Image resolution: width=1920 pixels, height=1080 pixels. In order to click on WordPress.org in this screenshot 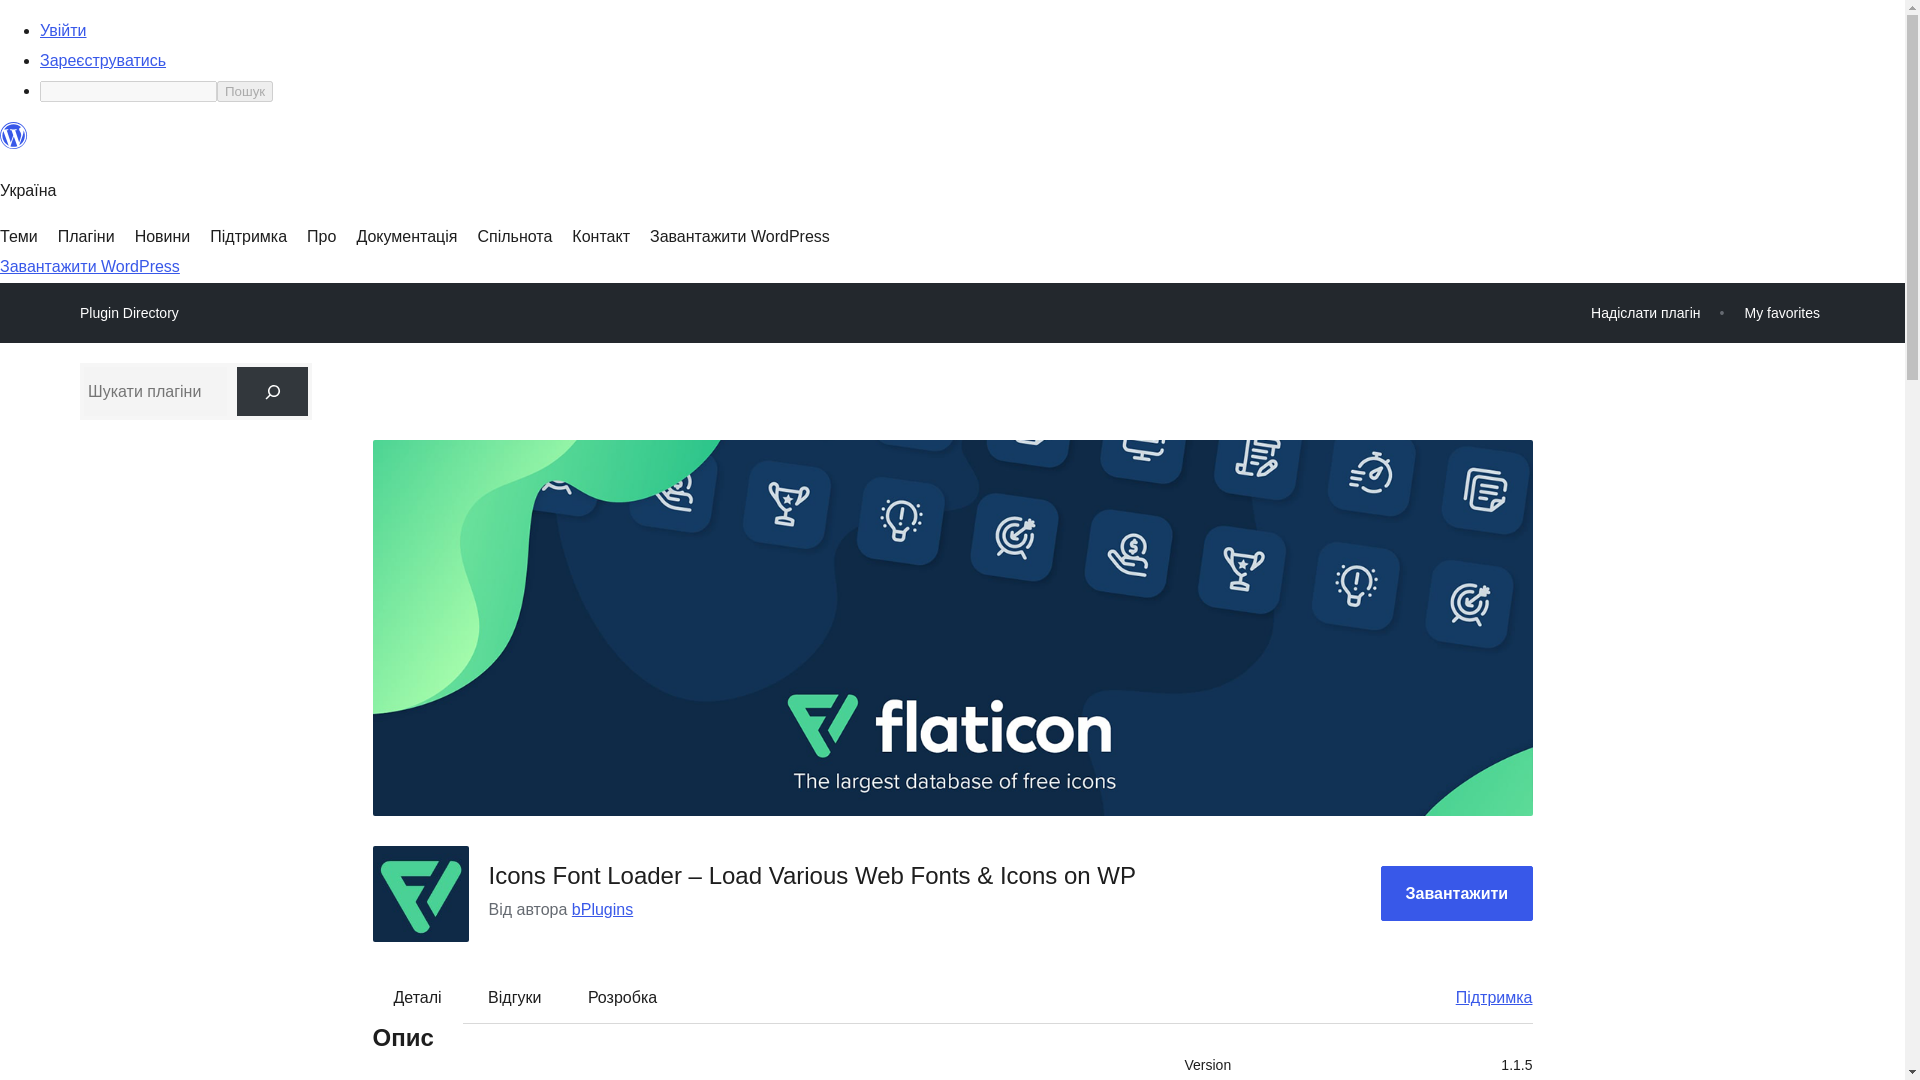, I will do `click(14, 136)`.